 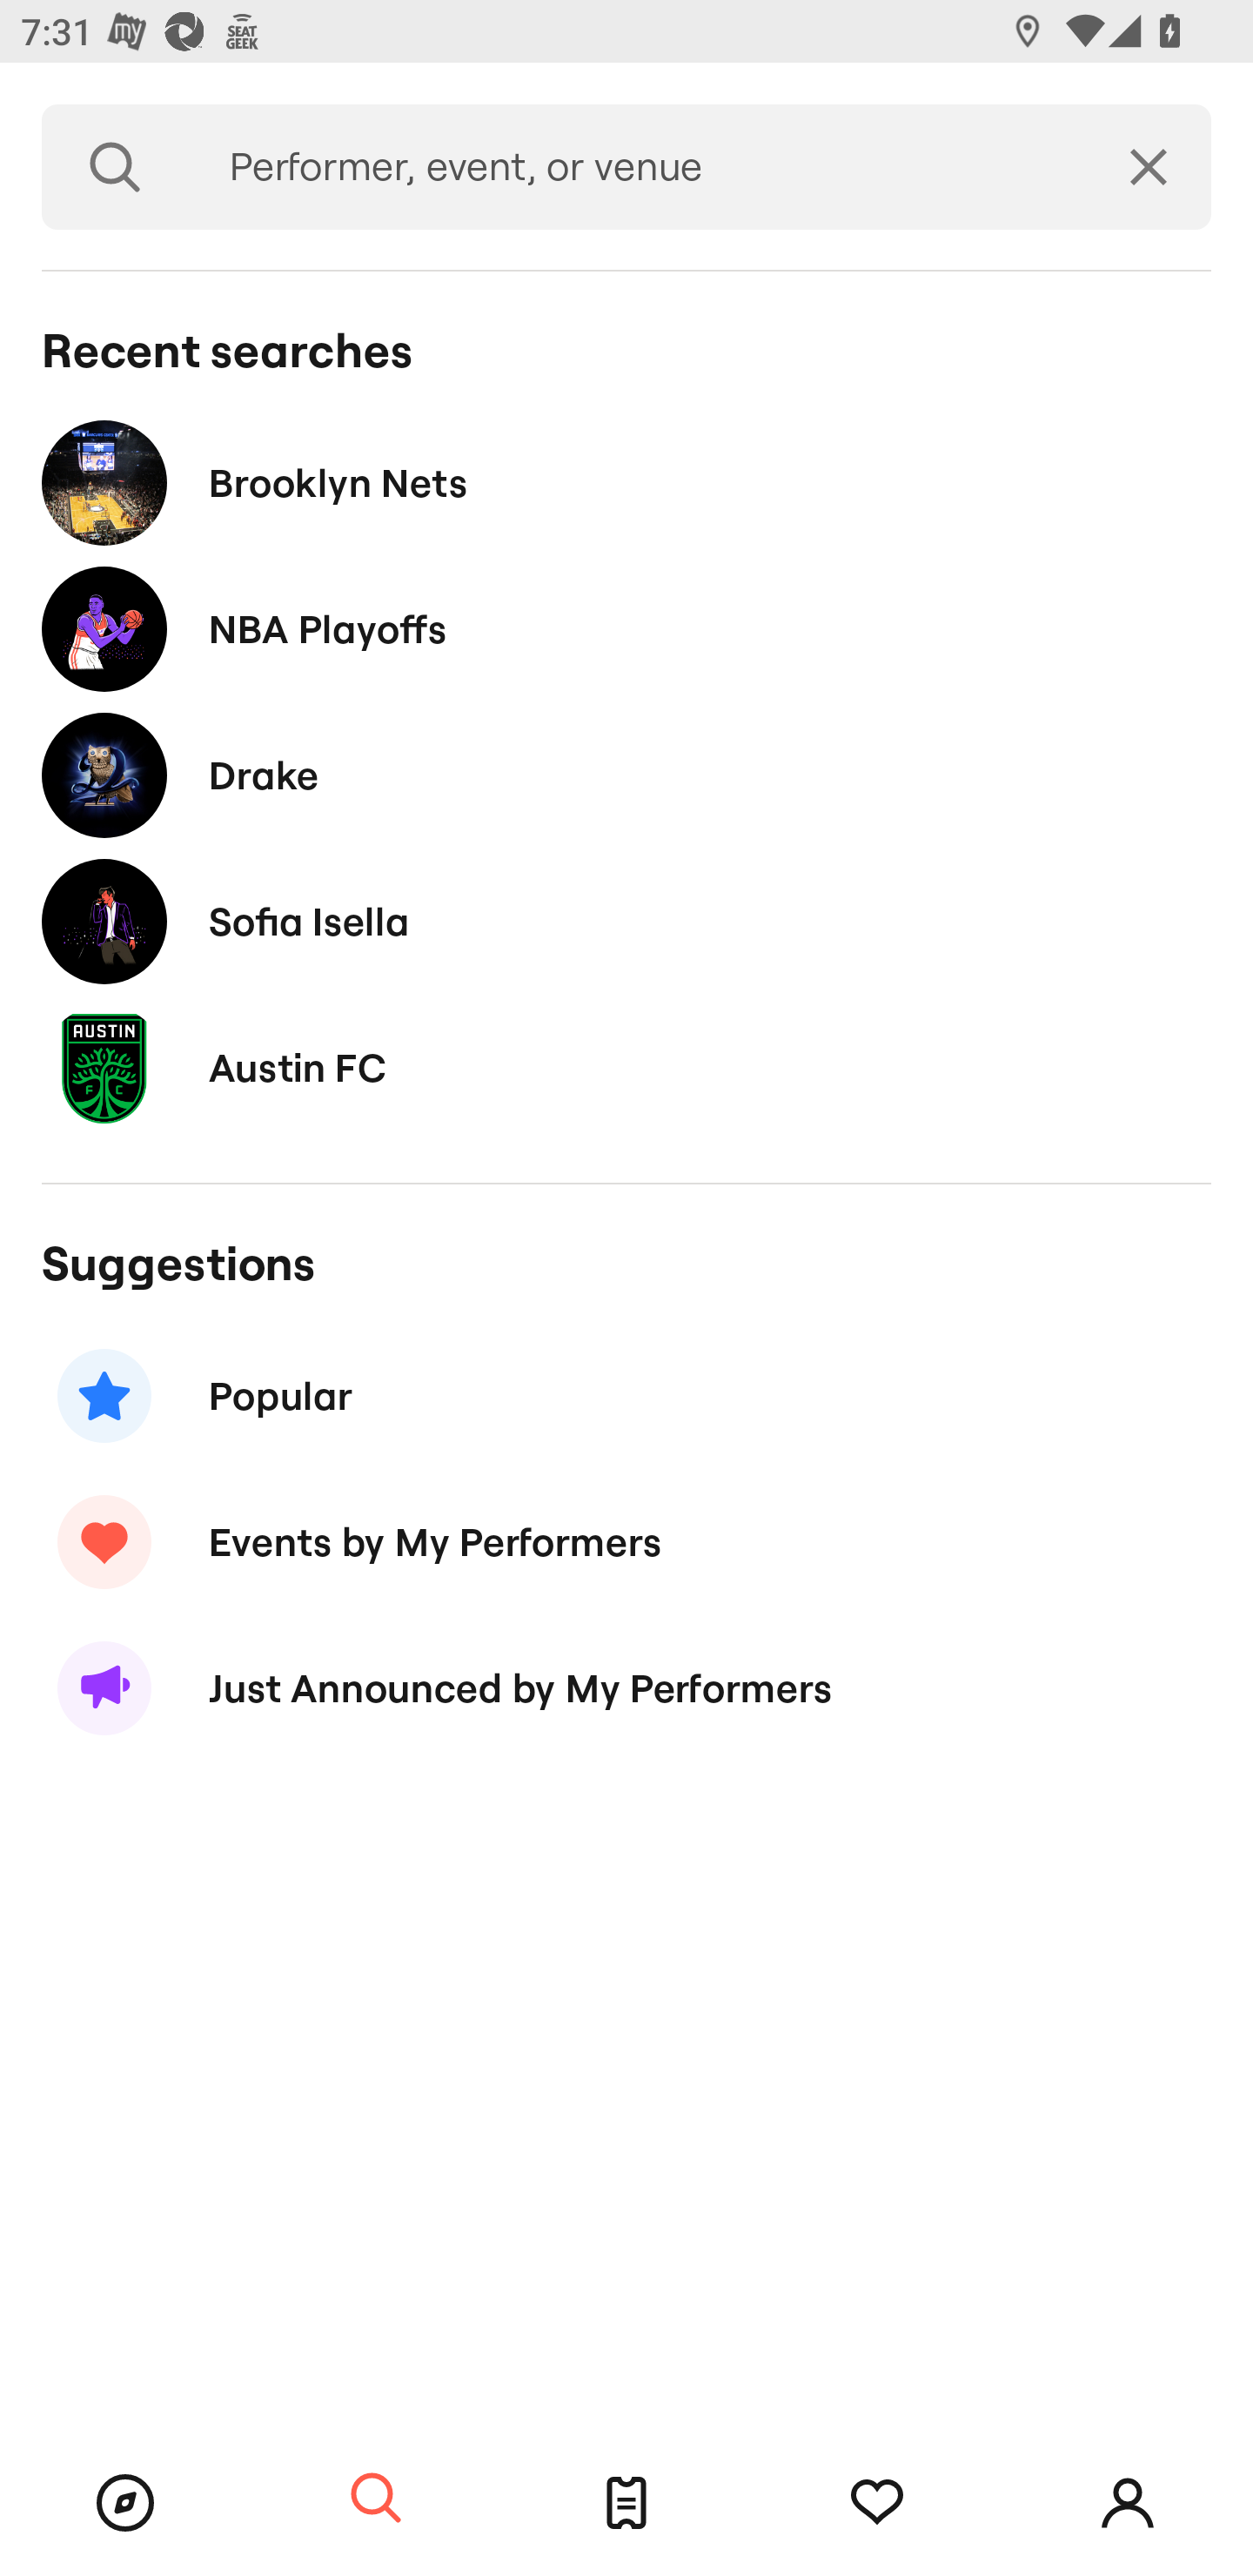 I want to click on Search, so click(x=376, y=2499).